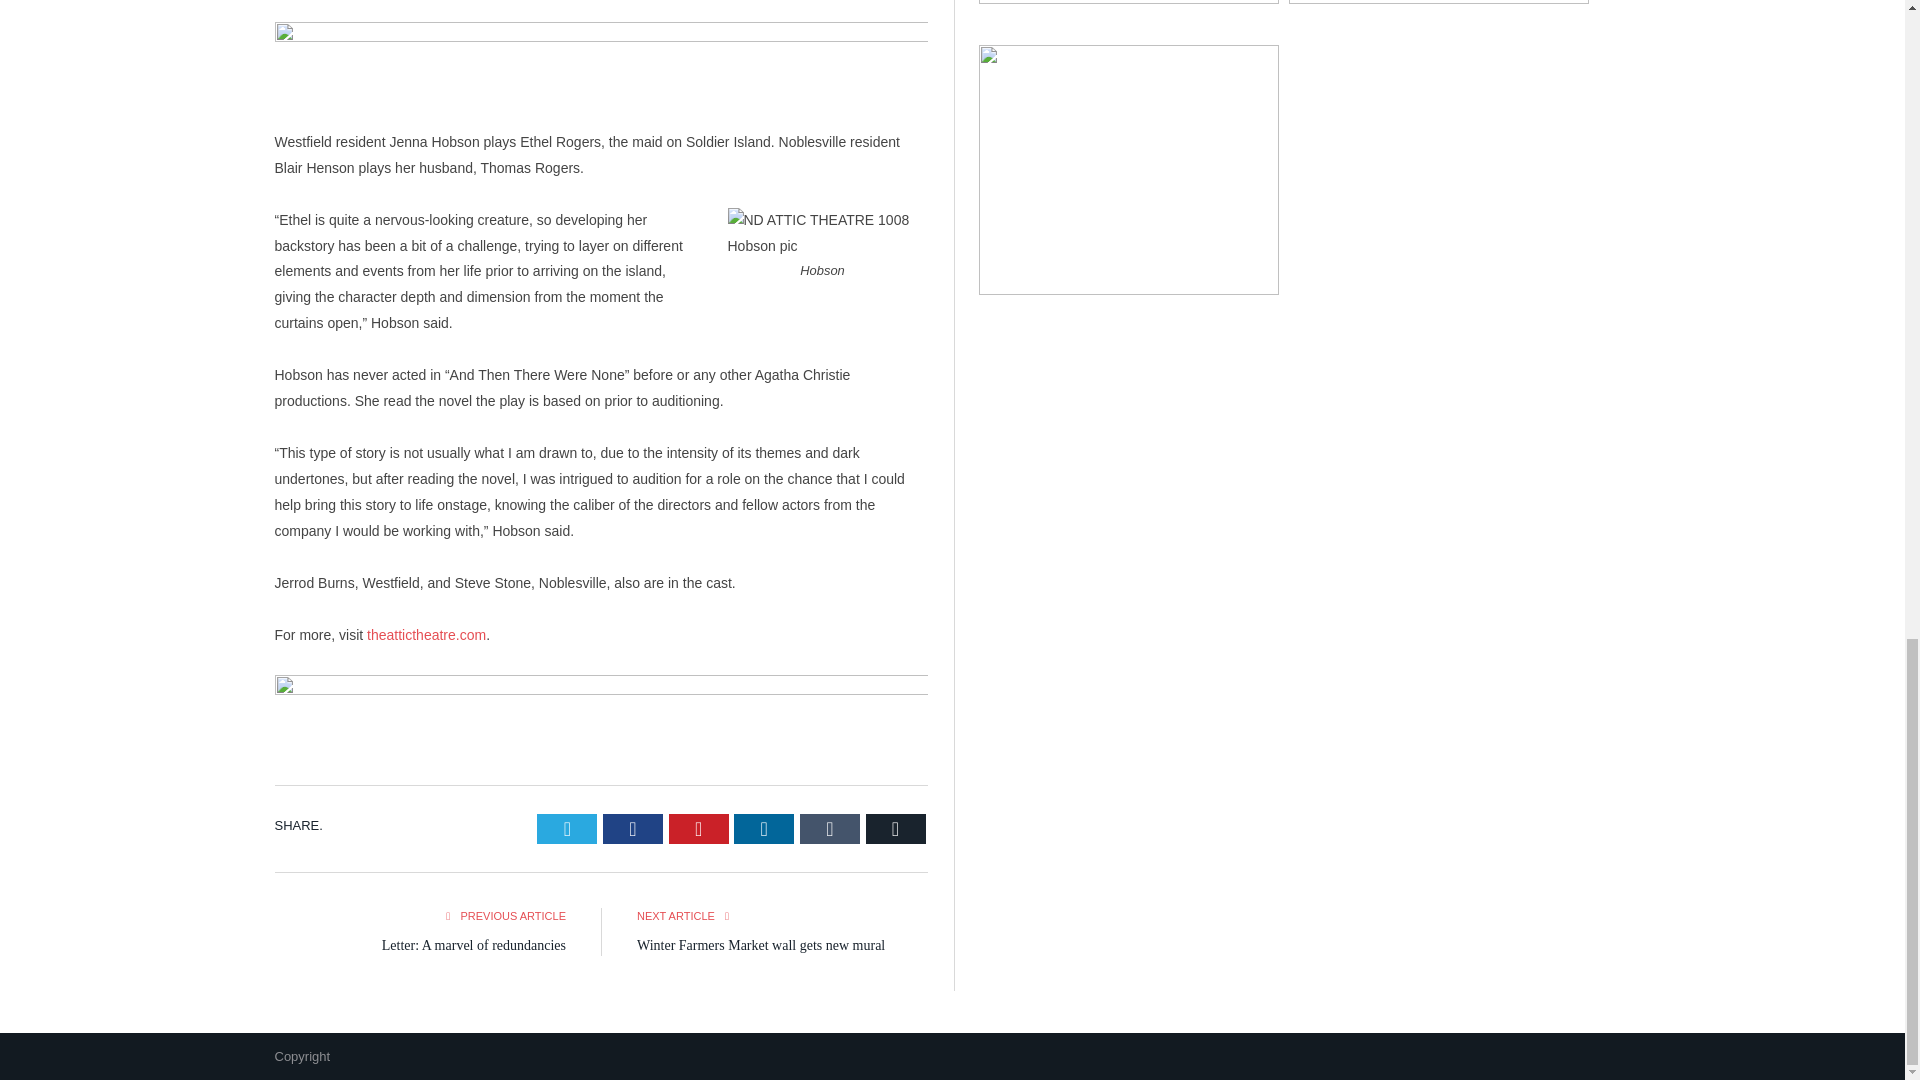 The width and height of the screenshot is (1920, 1080). What do you see at coordinates (567, 828) in the screenshot?
I see `Tweet It` at bounding box center [567, 828].